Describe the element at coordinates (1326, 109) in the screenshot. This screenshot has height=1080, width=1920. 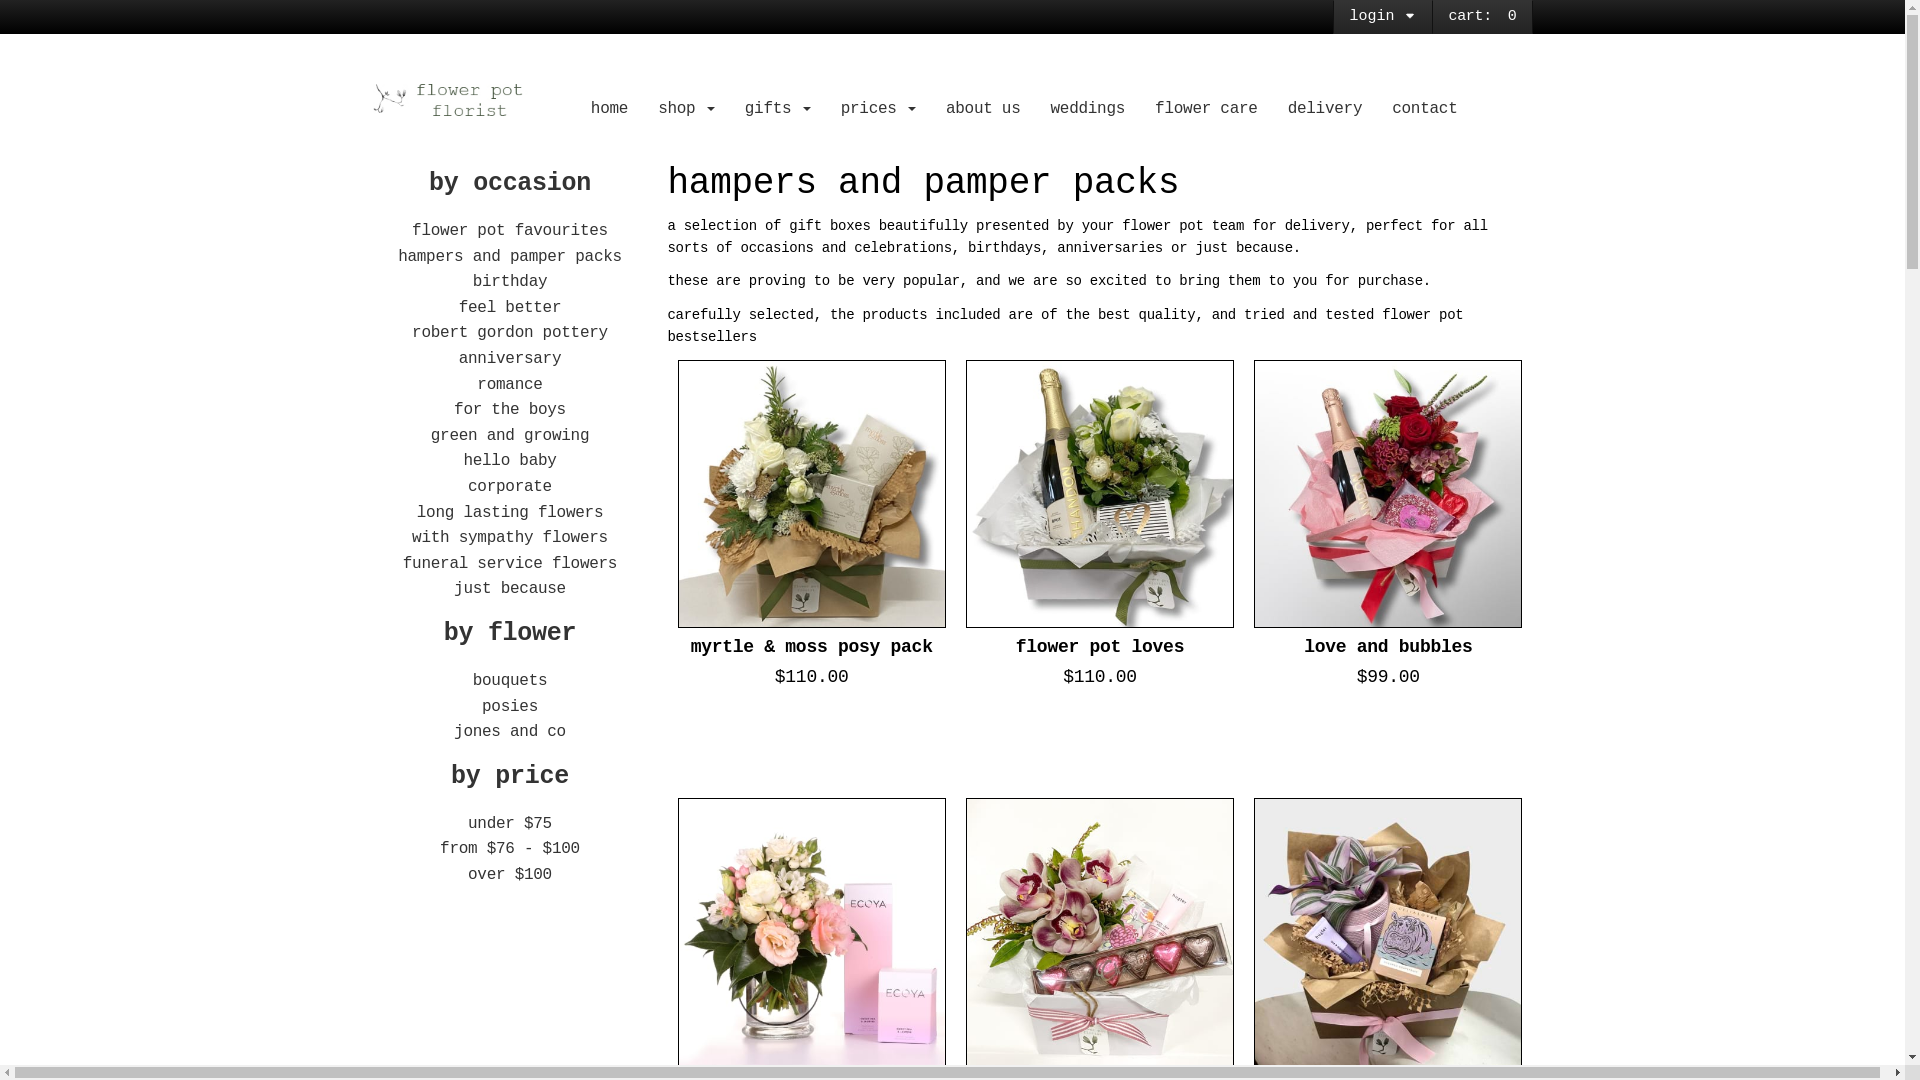
I see `delivery` at that location.